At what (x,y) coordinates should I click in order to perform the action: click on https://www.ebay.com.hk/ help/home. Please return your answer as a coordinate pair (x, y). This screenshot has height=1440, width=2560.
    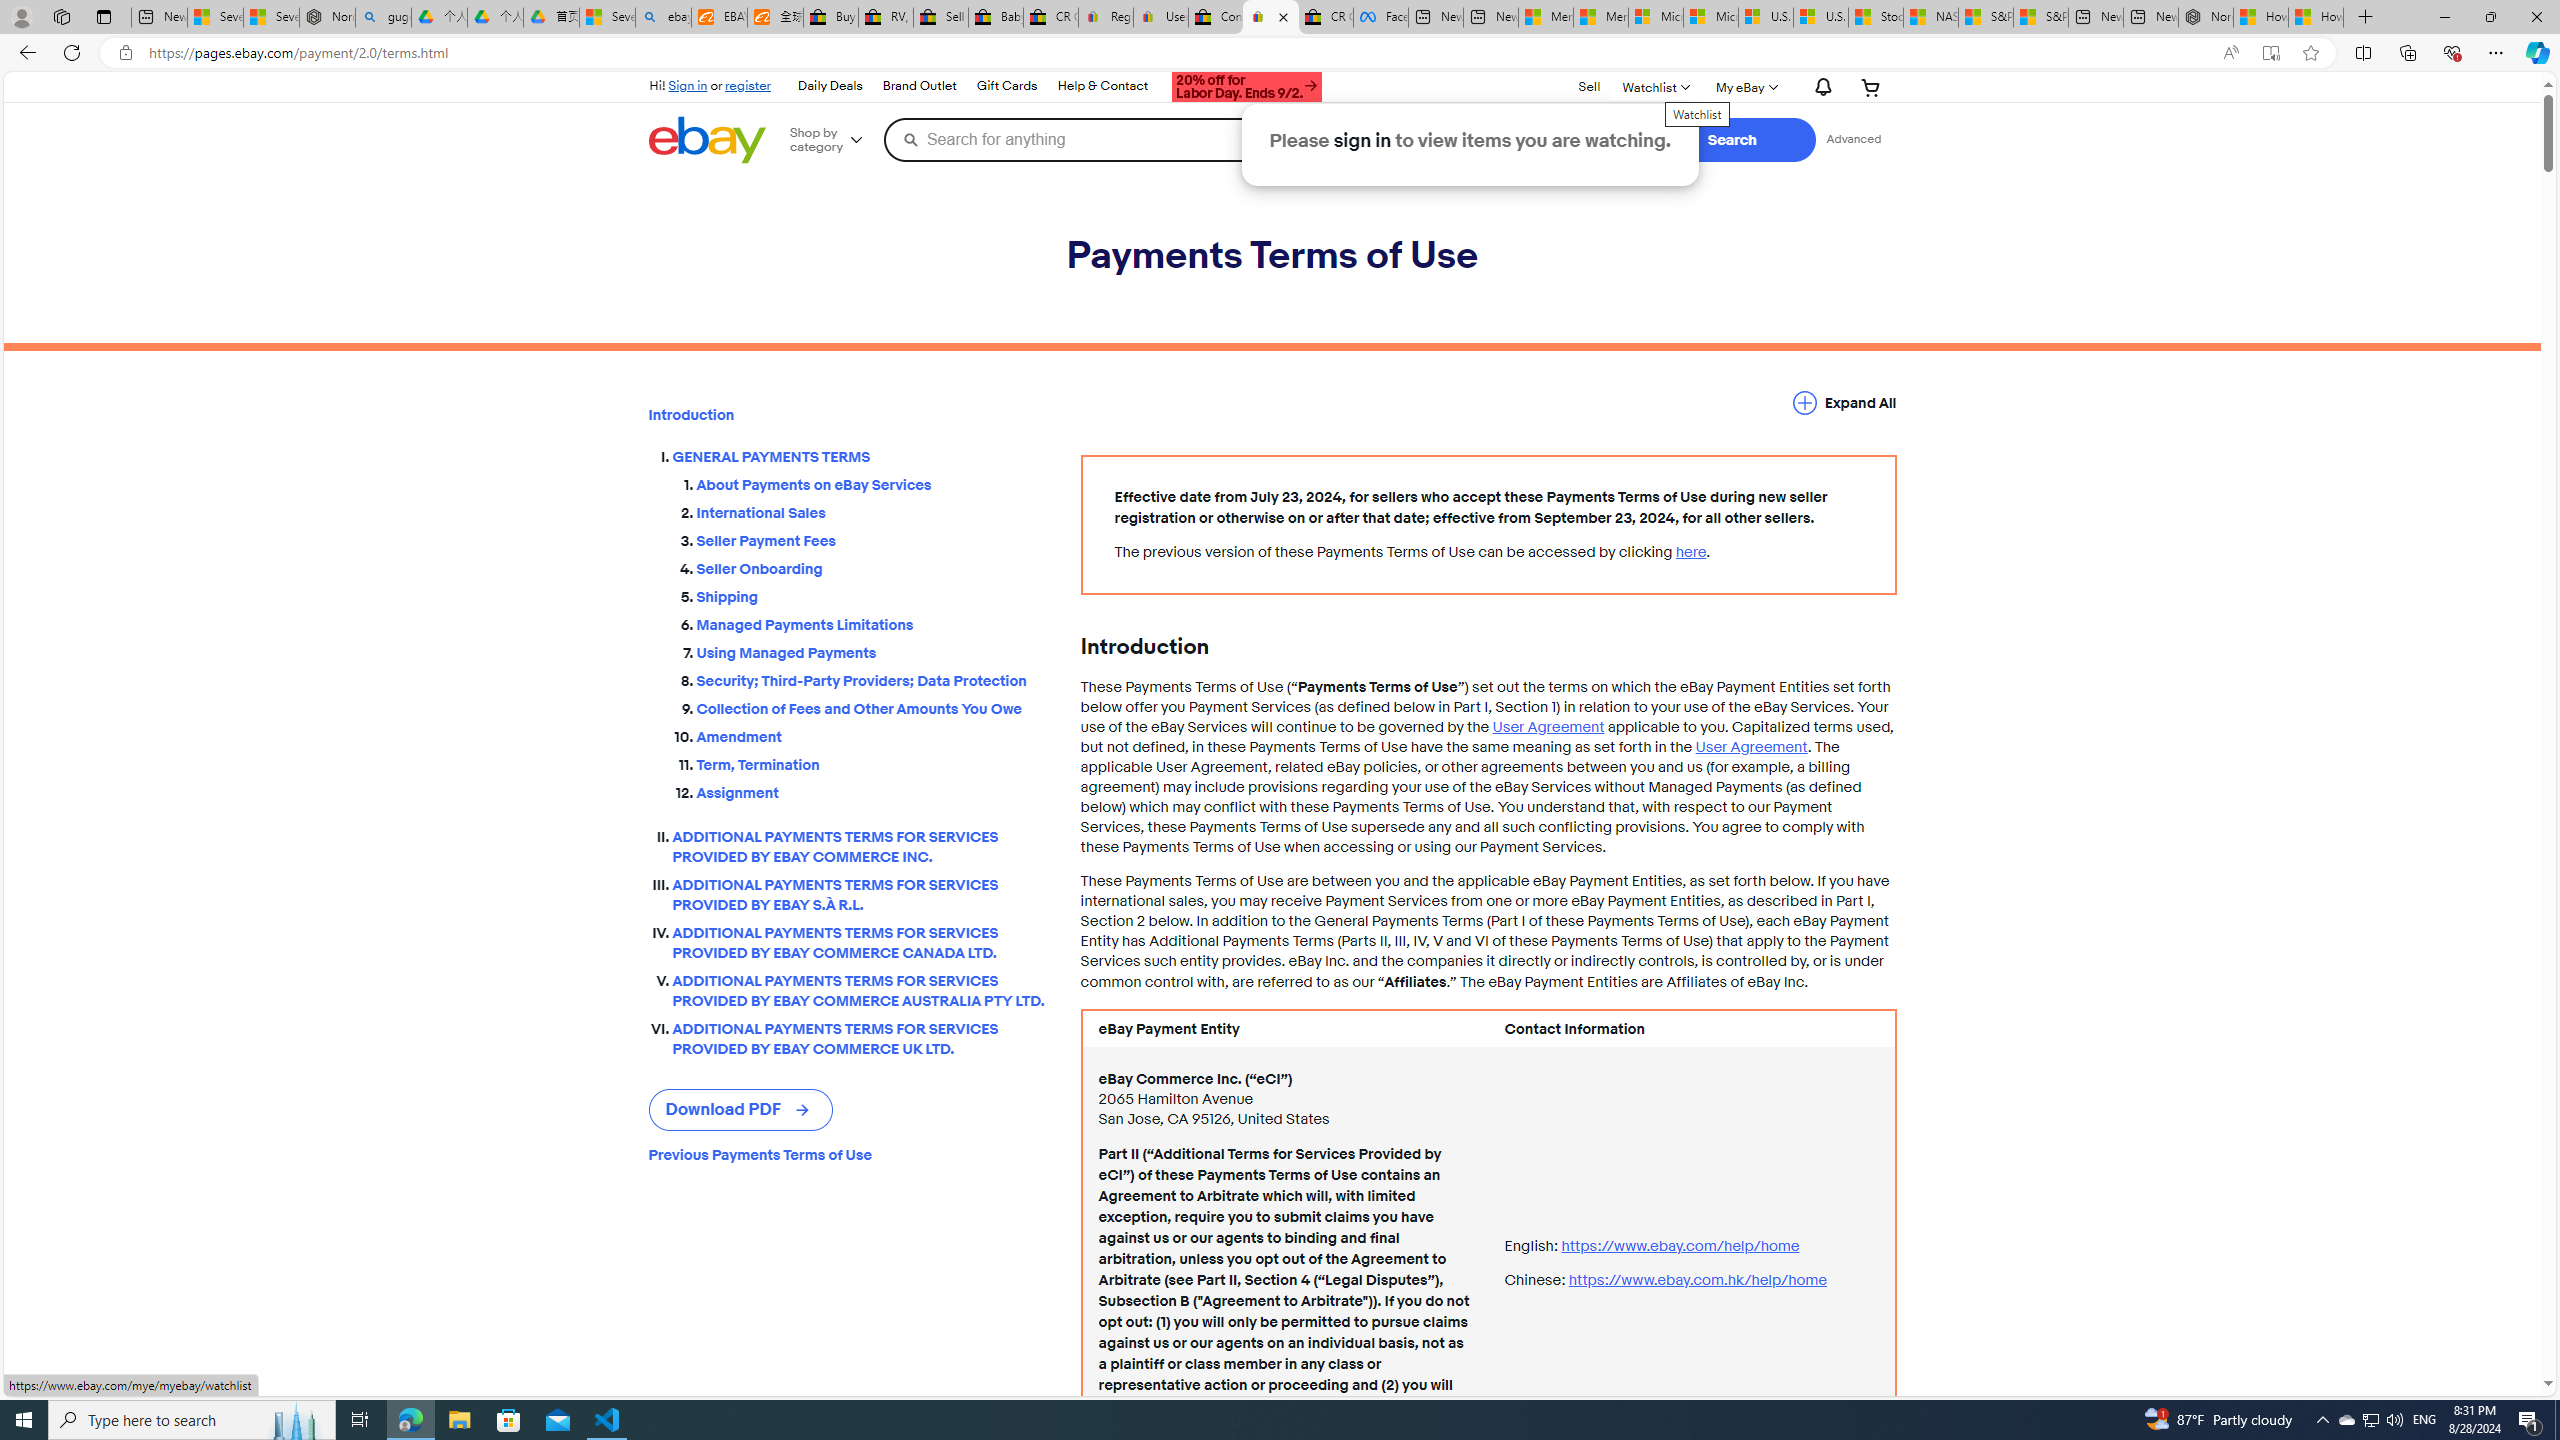
    Looking at the image, I should click on (1696, 1280).